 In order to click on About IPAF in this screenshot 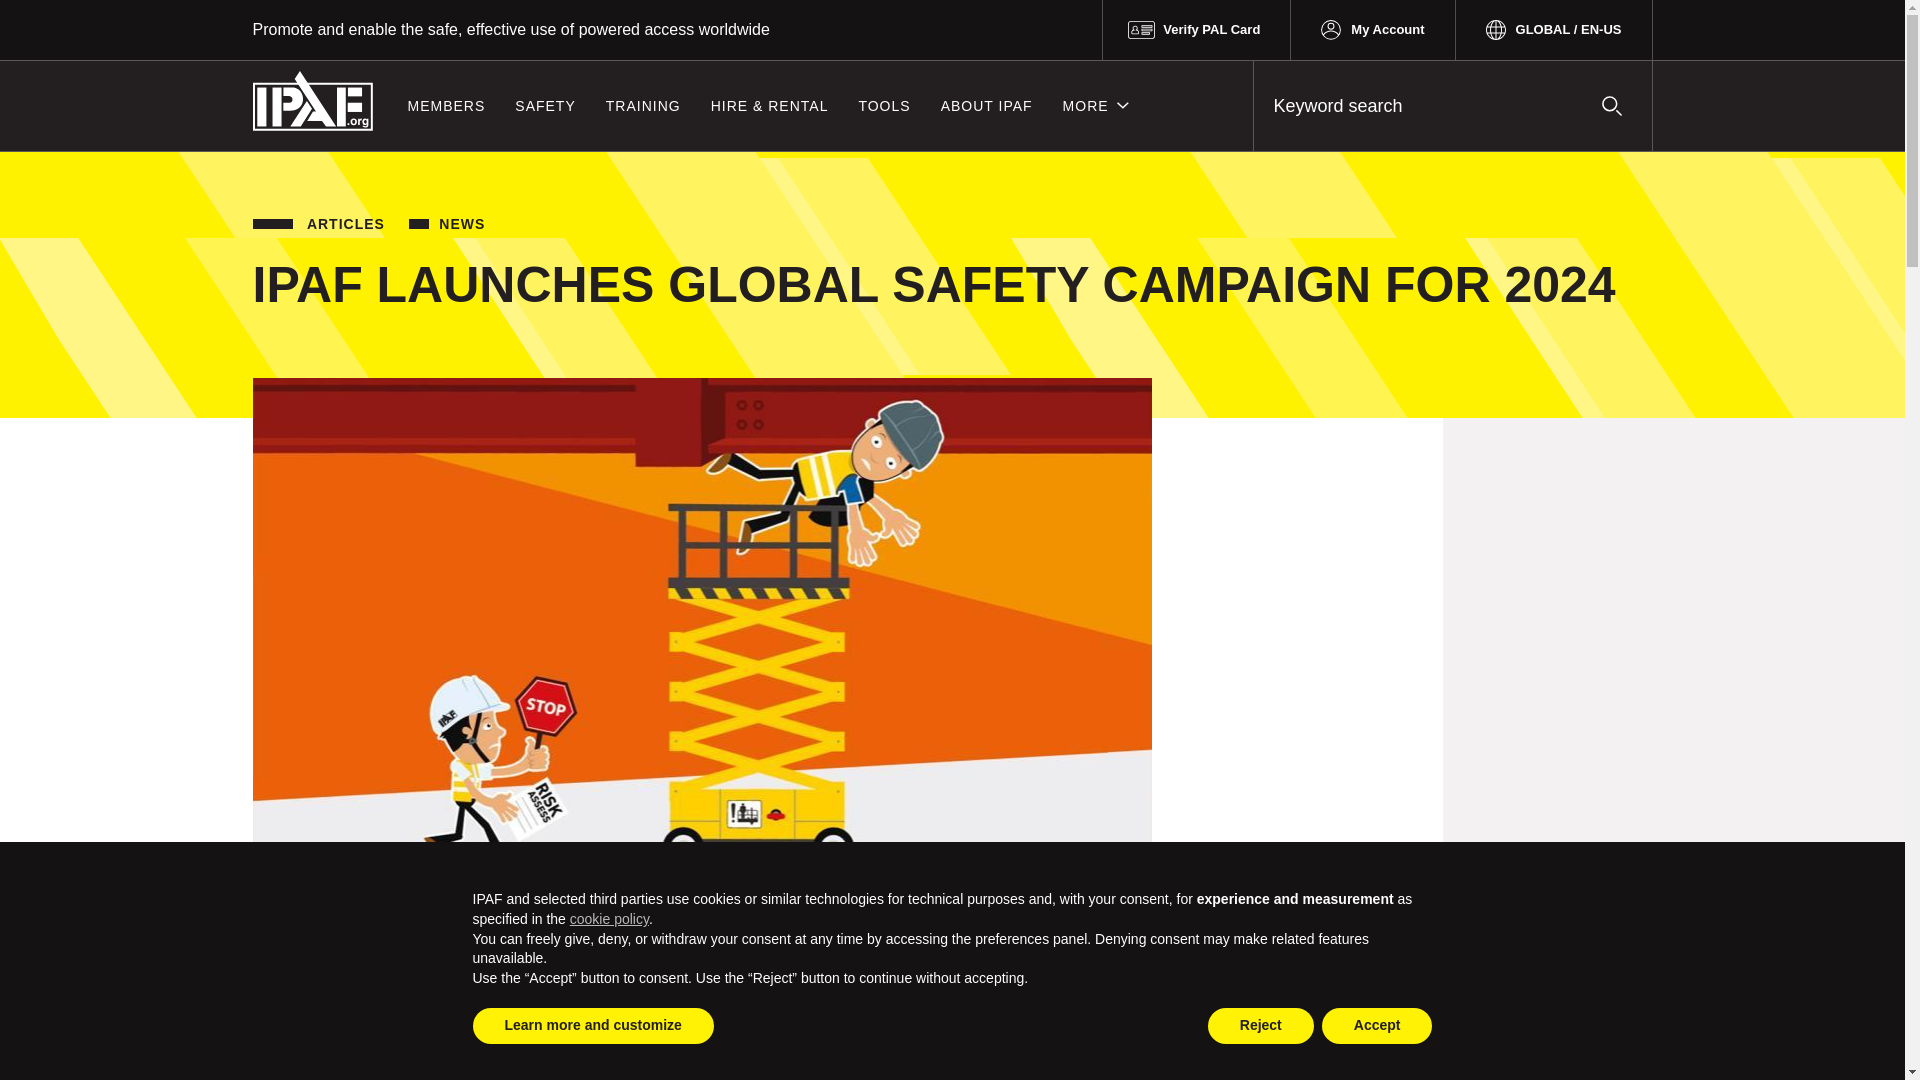, I will do `click(986, 106)`.